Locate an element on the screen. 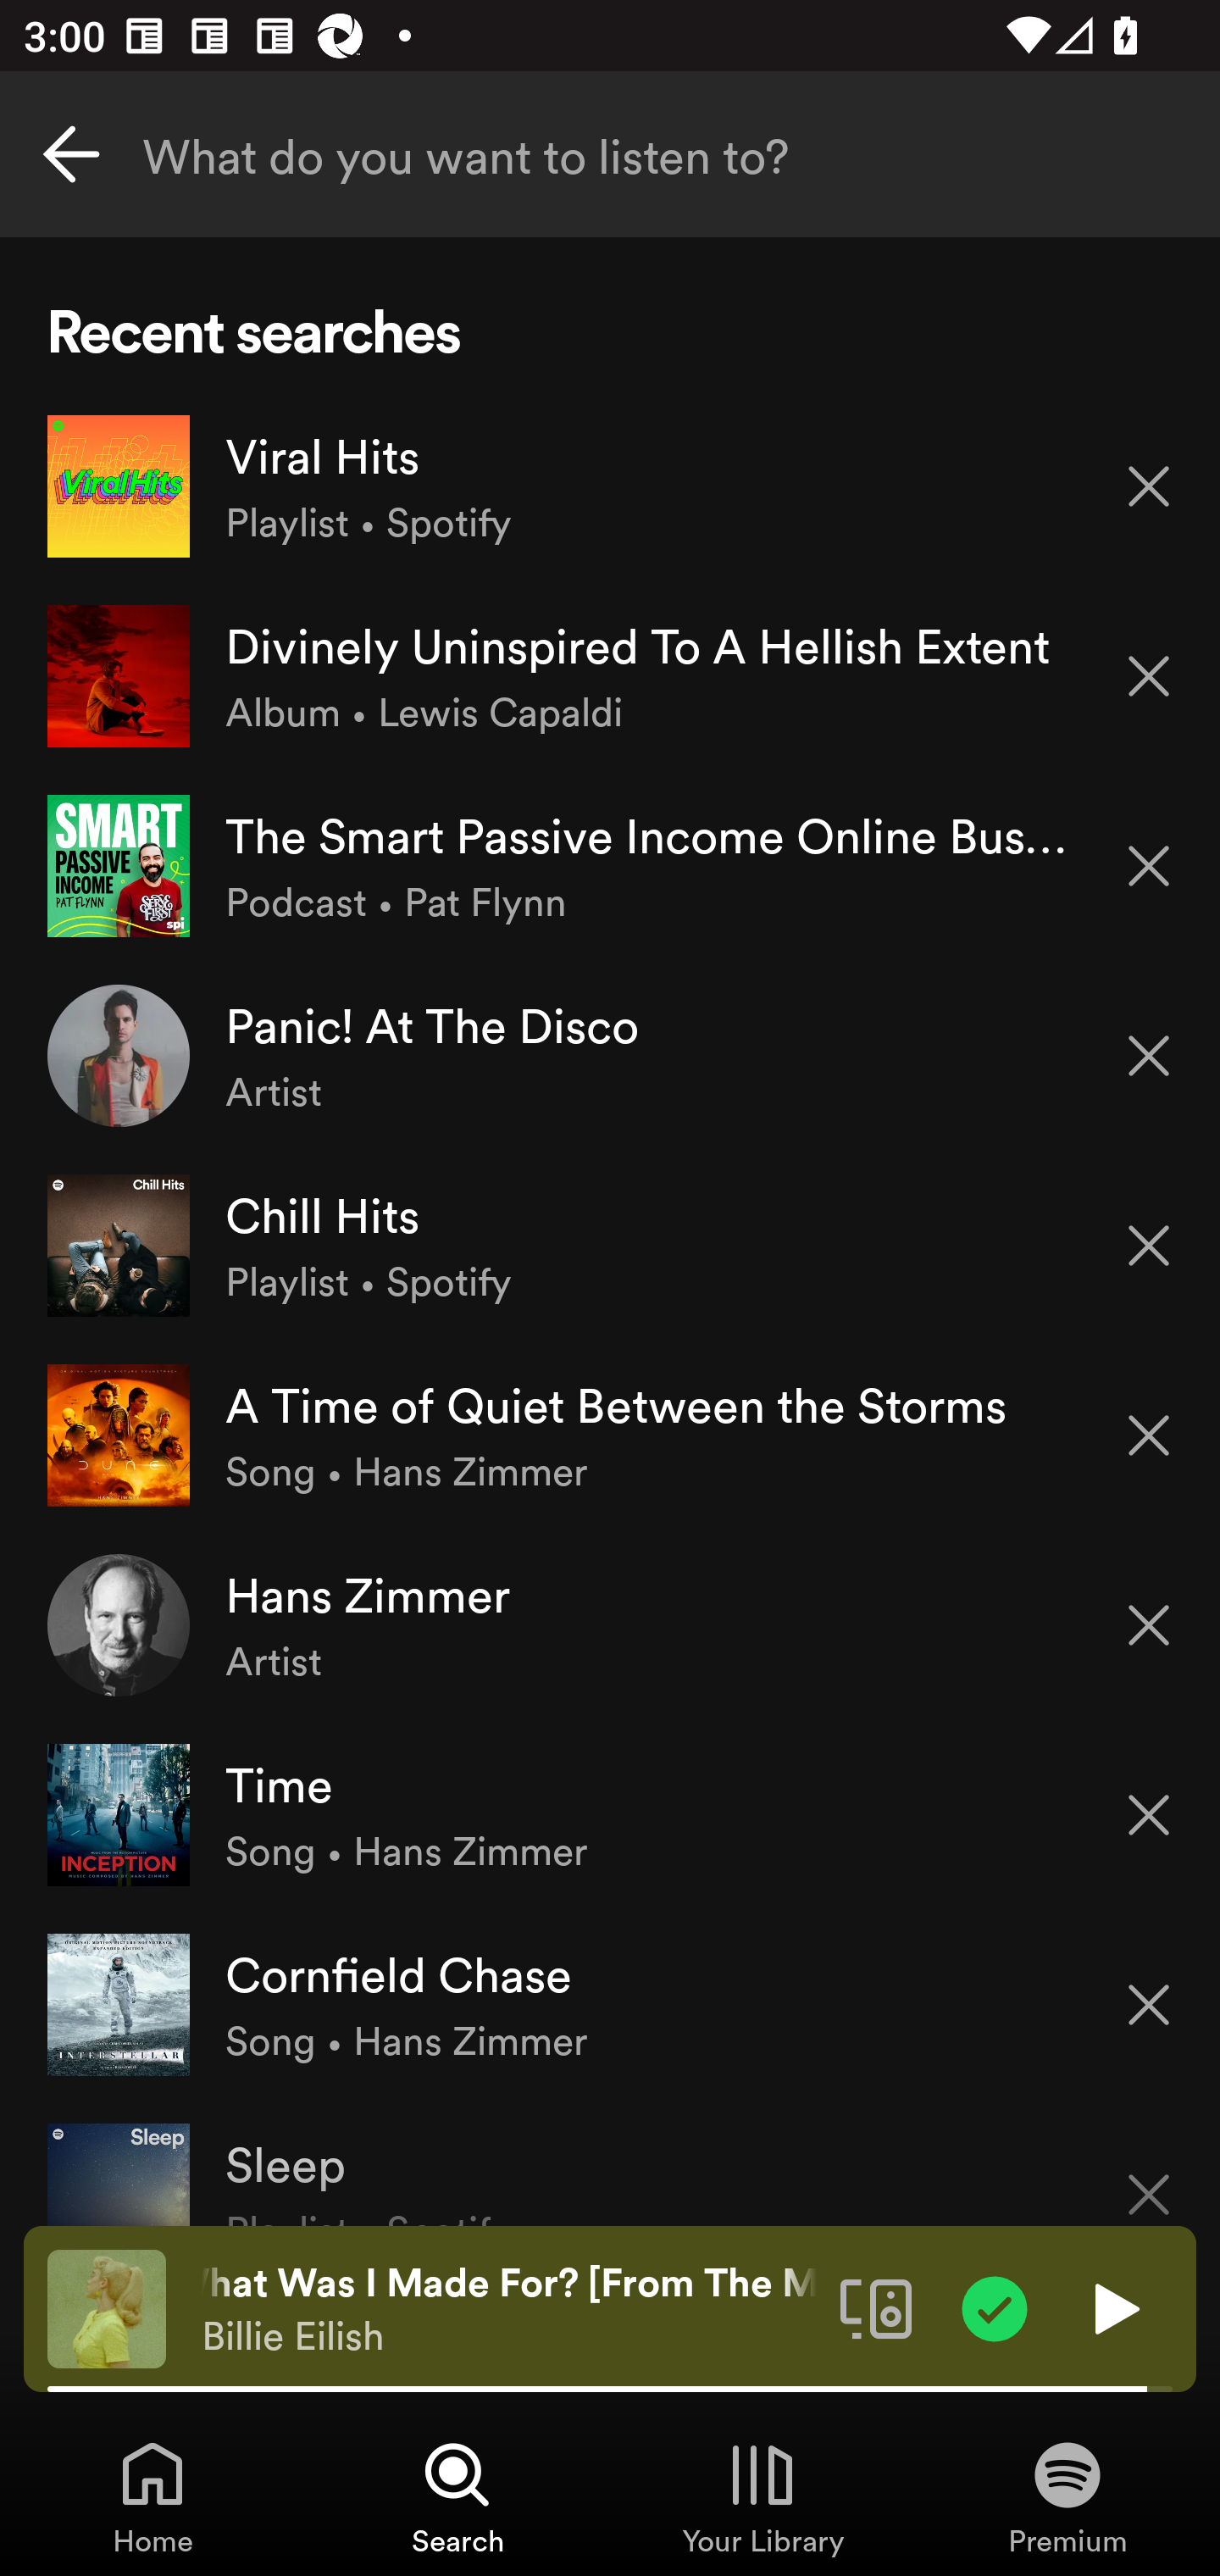 This screenshot has height=2576, width=1220. Remove is located at coordinates (1149, 485).